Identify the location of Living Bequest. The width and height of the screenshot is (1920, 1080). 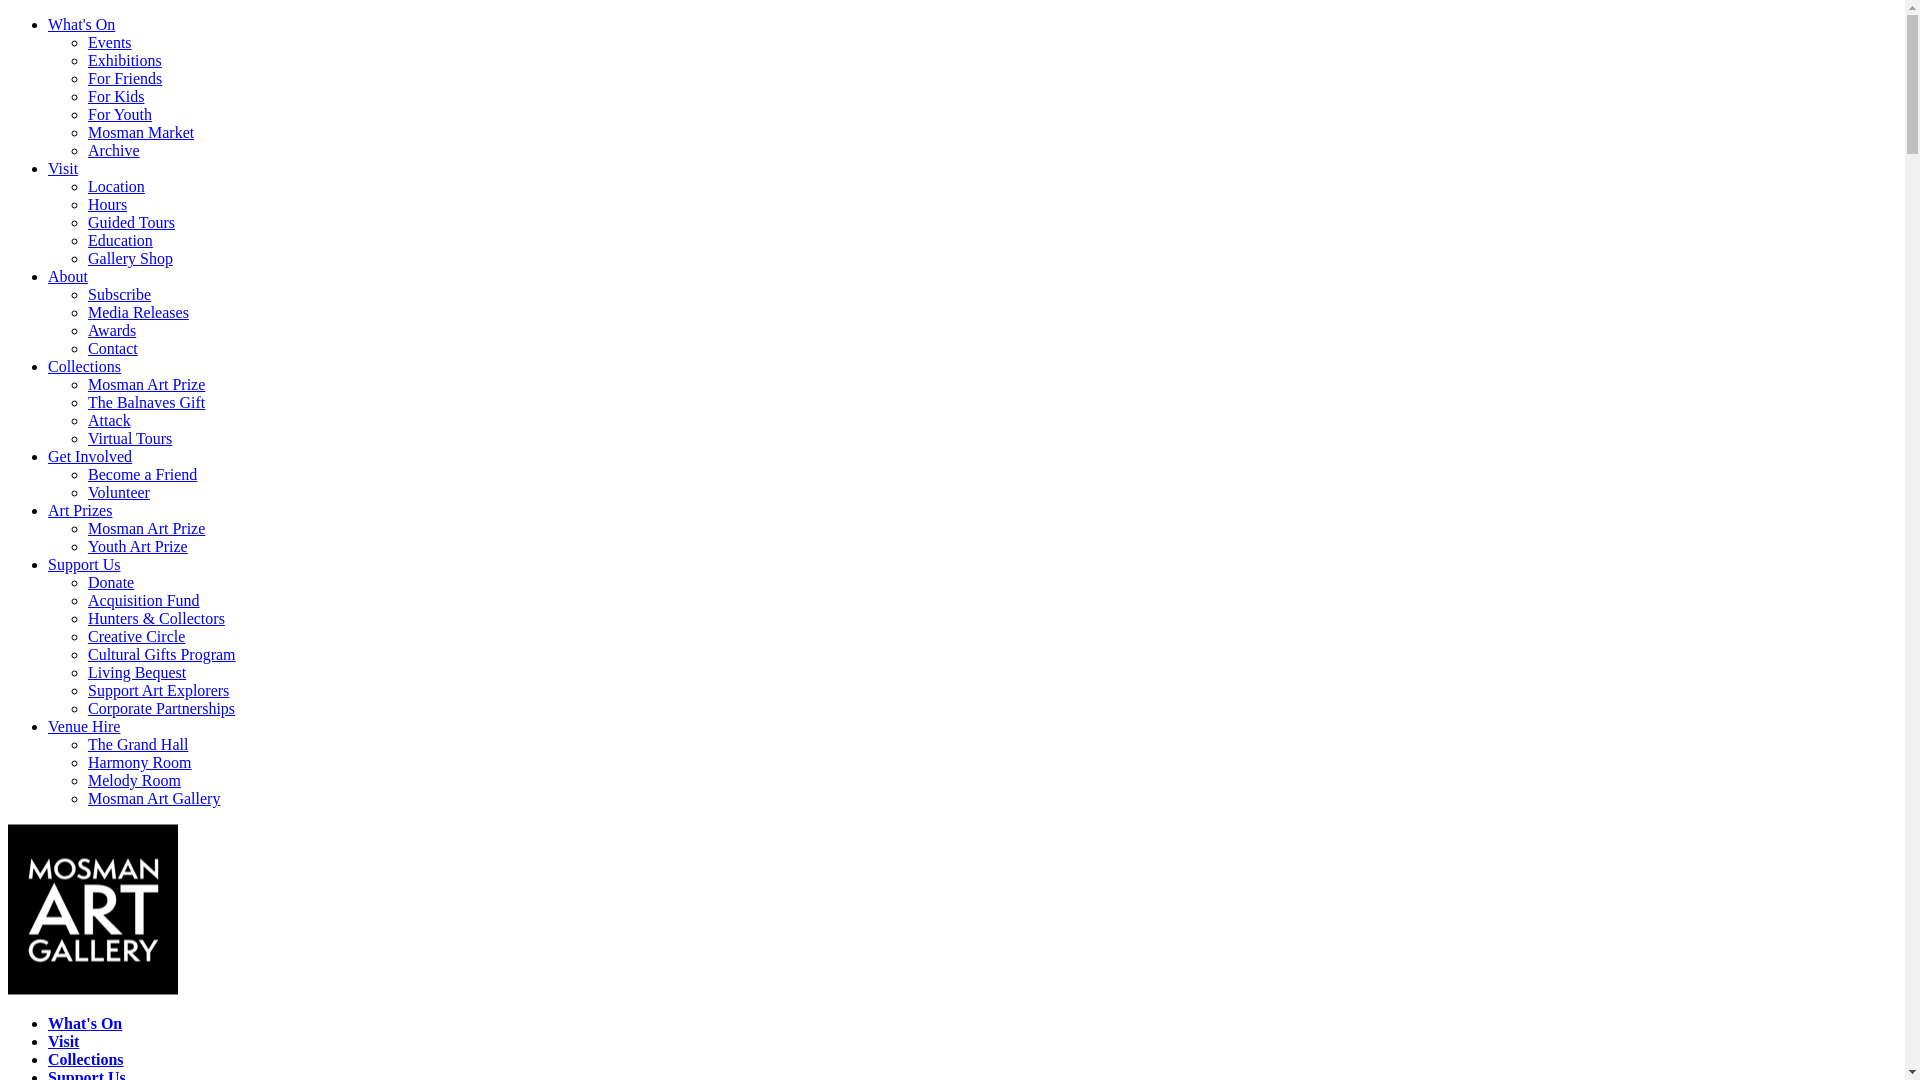
(137, 672).